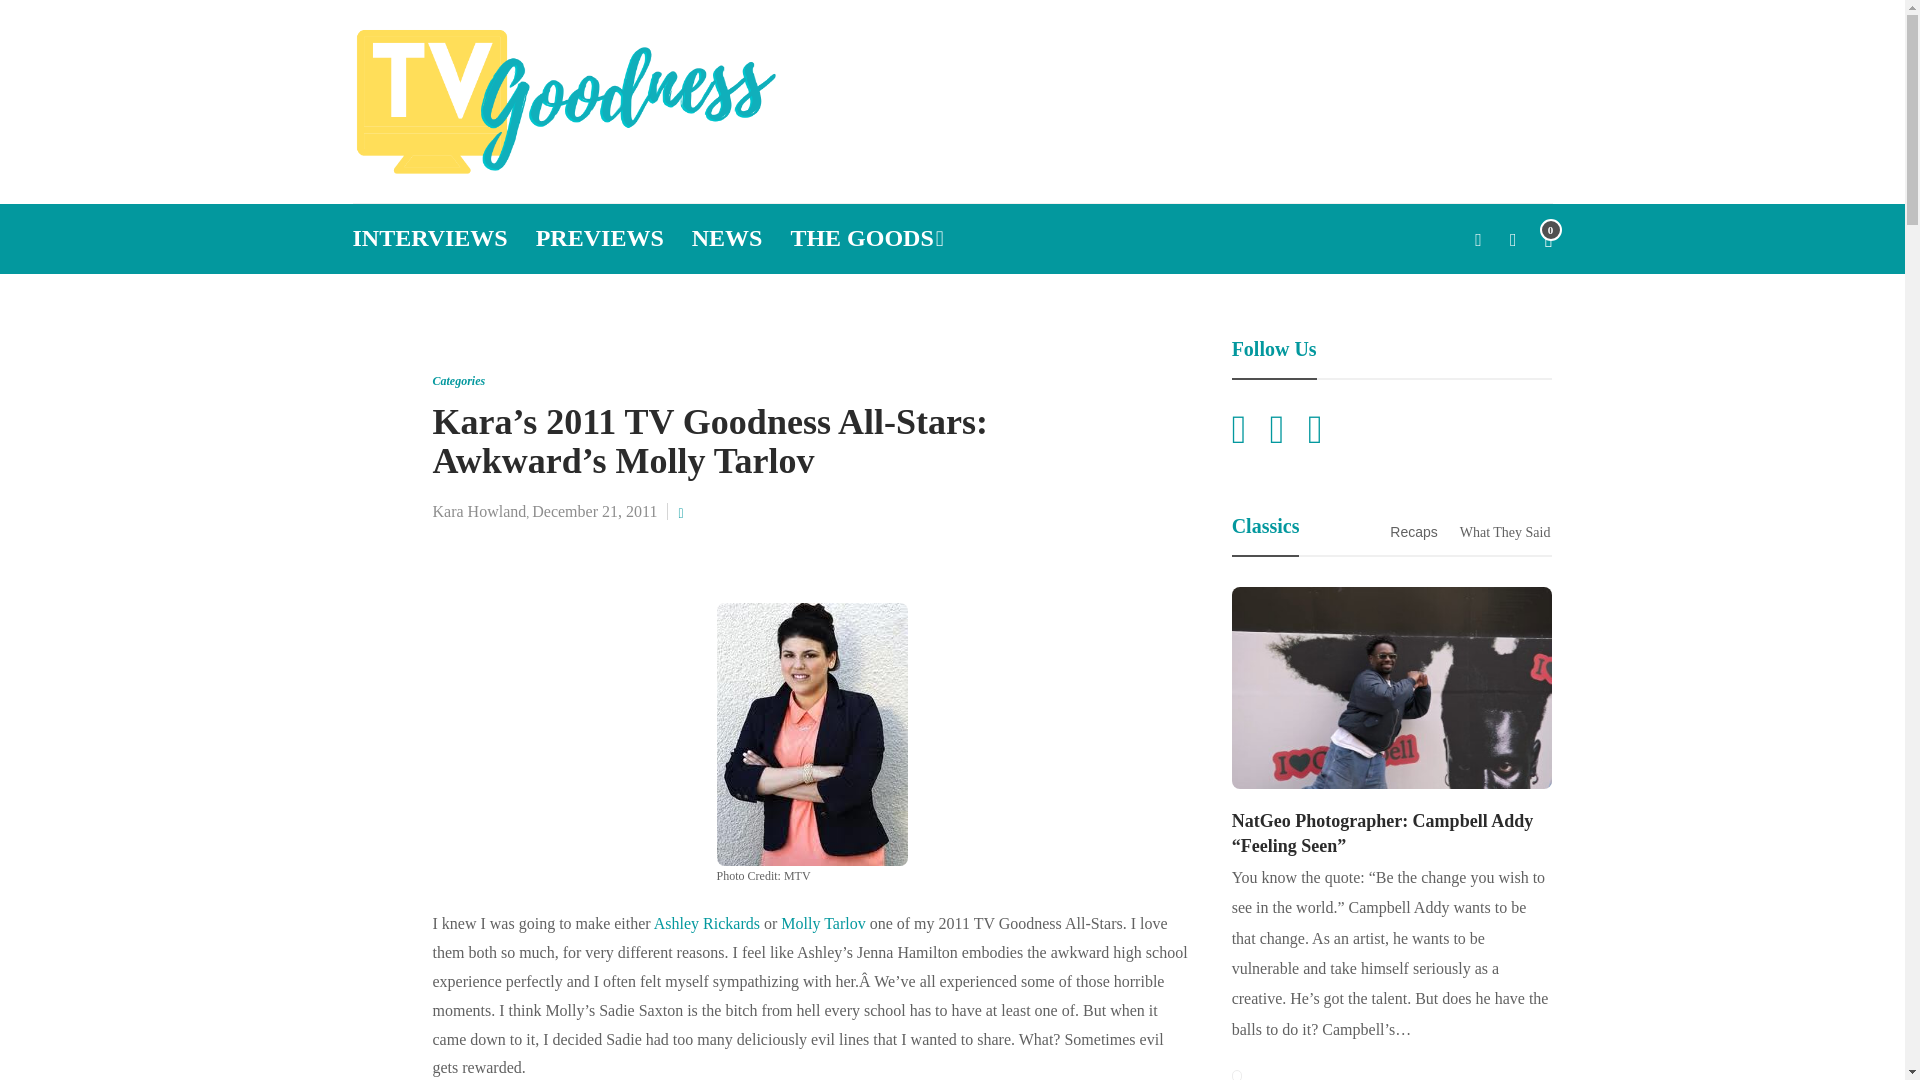  What do you see at coordinates (600, 239) in the screenshot?
I see `PREVIEWS` at bounding box center [600, 239].